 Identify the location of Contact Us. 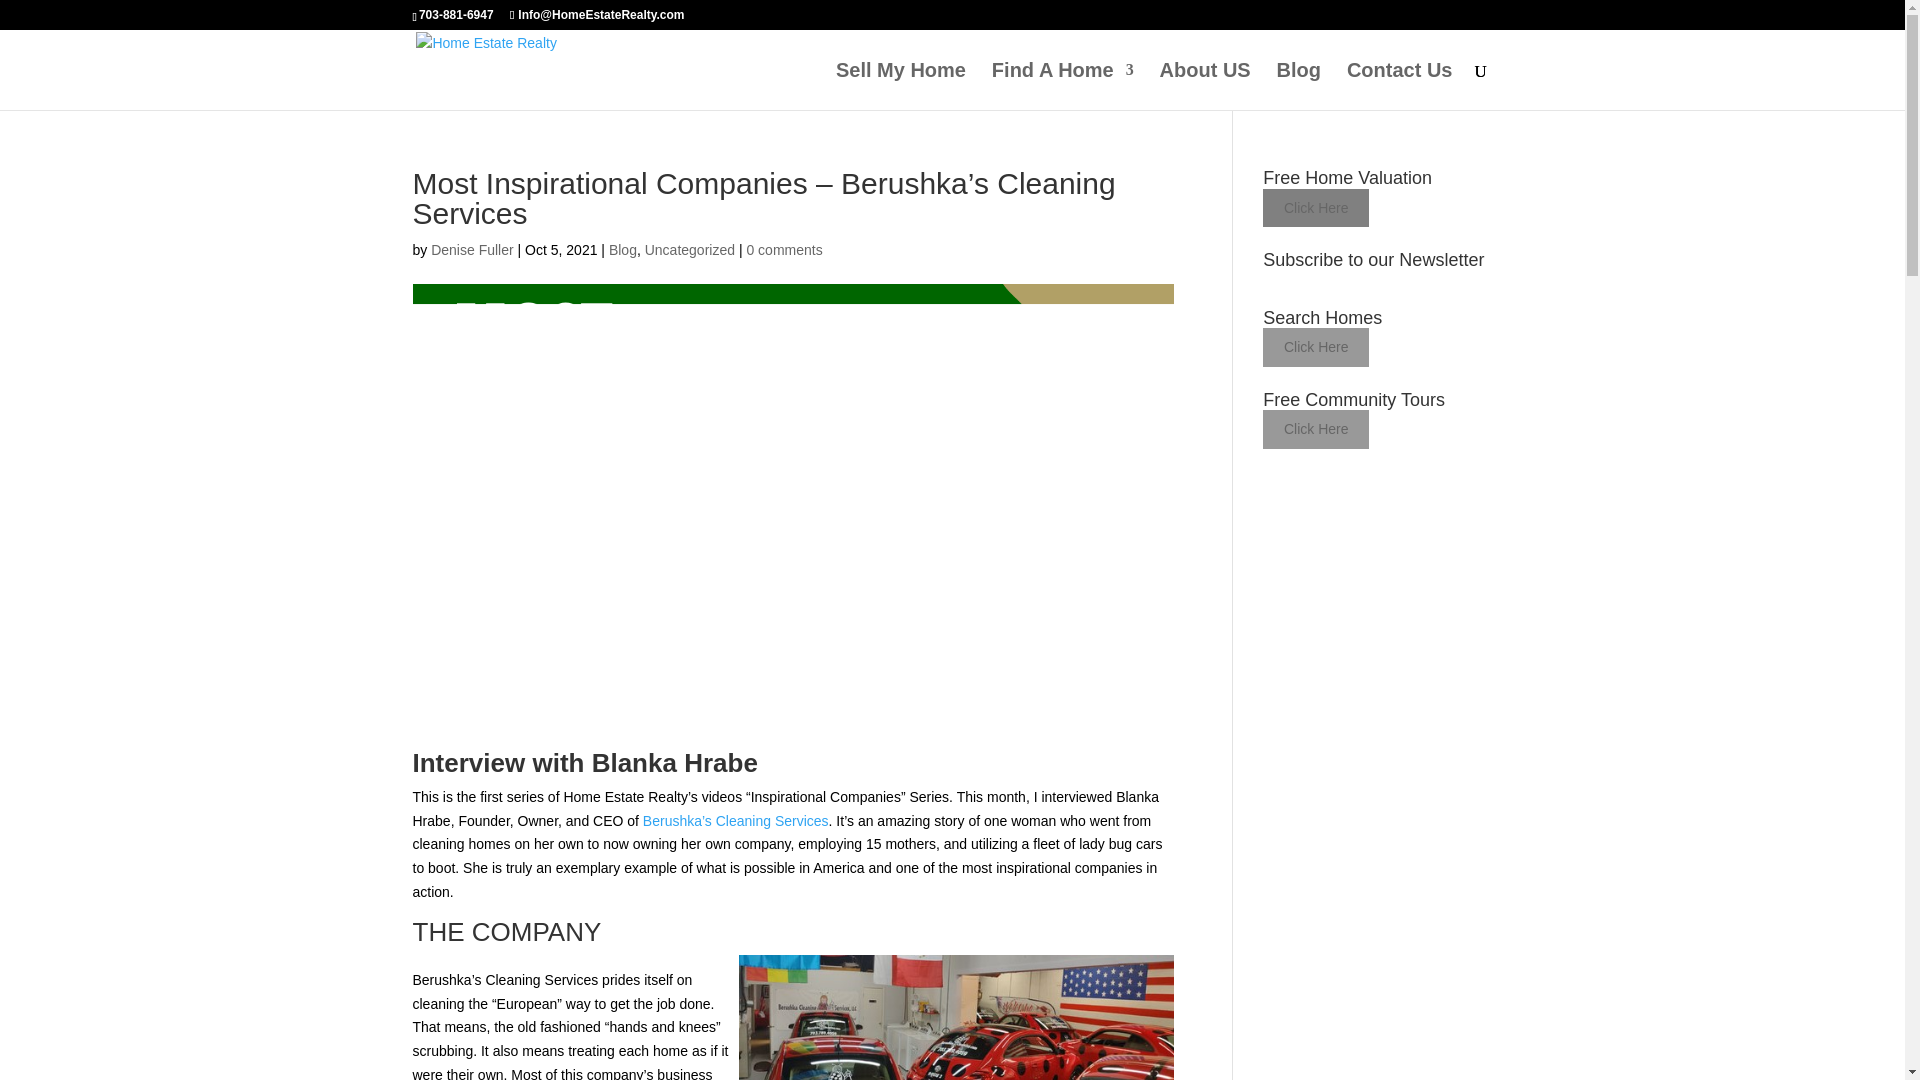
(1400, 86).